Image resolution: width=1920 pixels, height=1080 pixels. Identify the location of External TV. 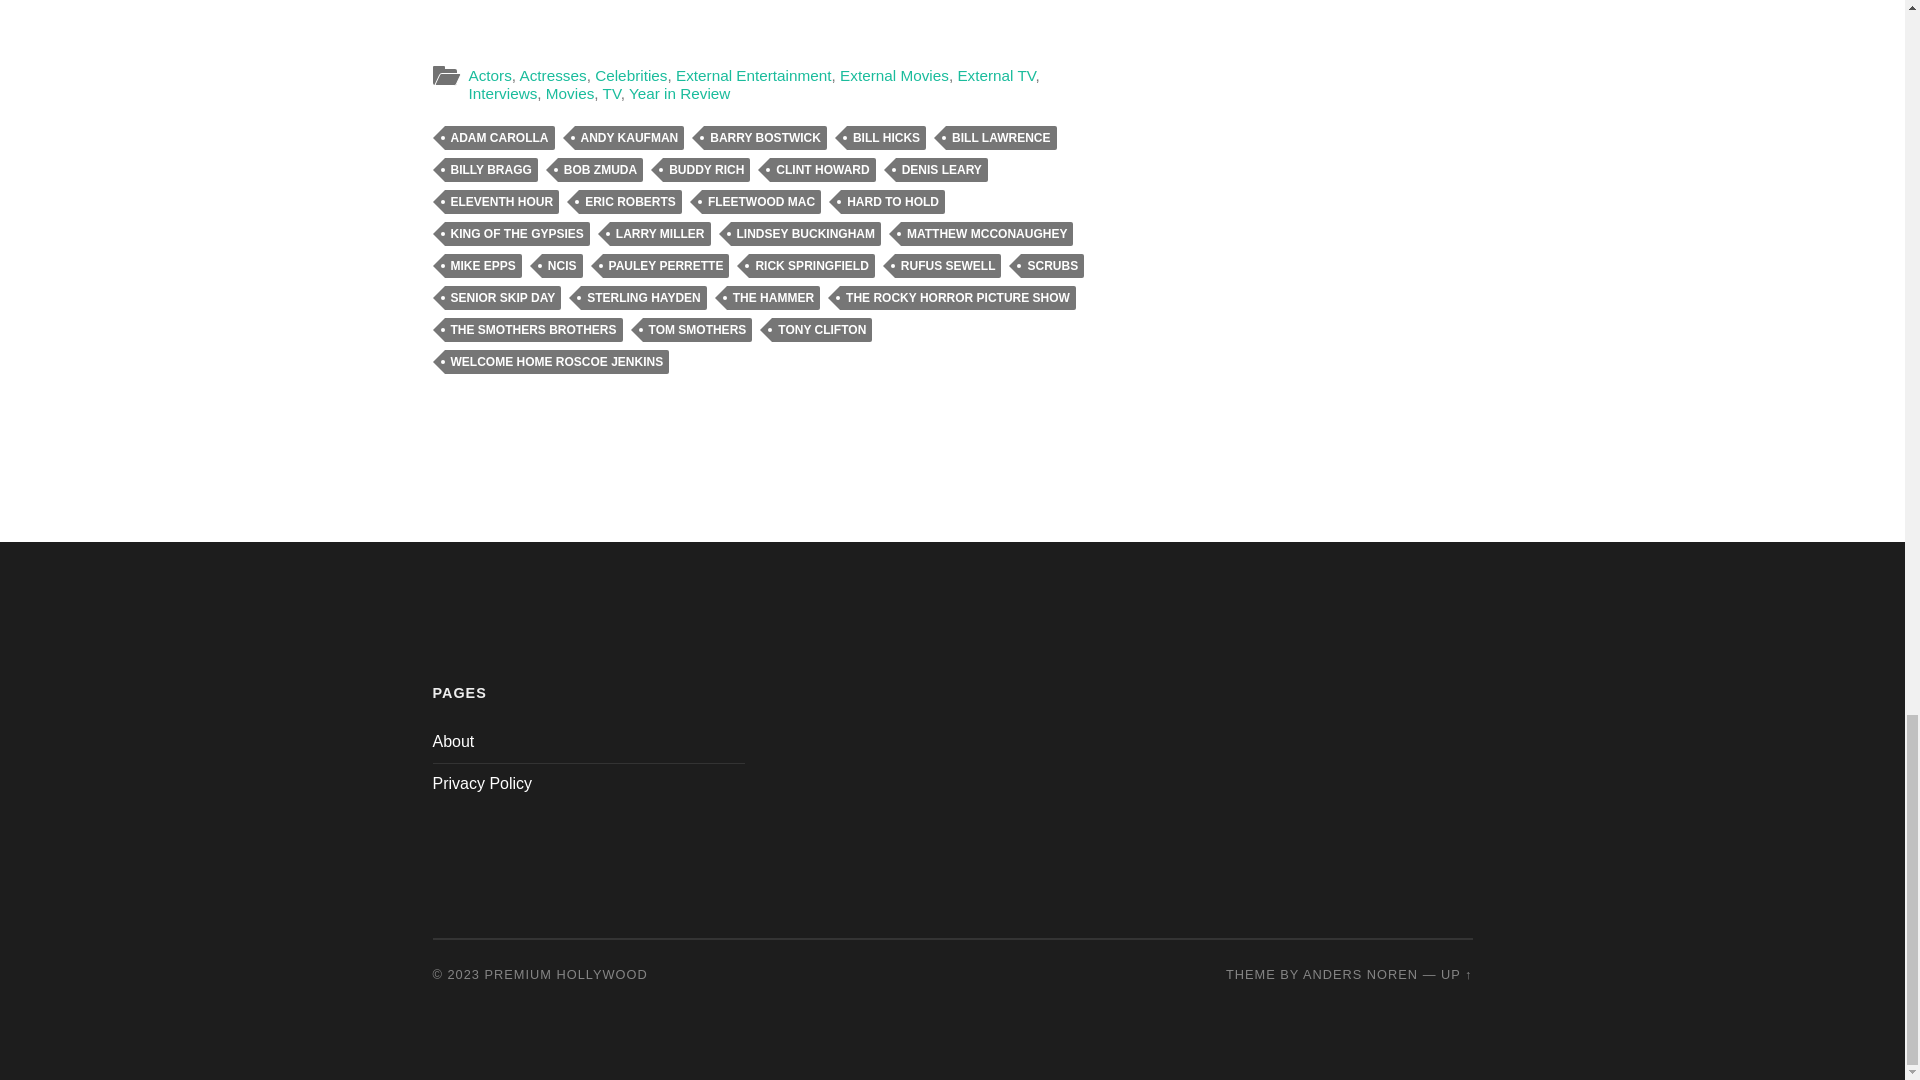
(995, 75).